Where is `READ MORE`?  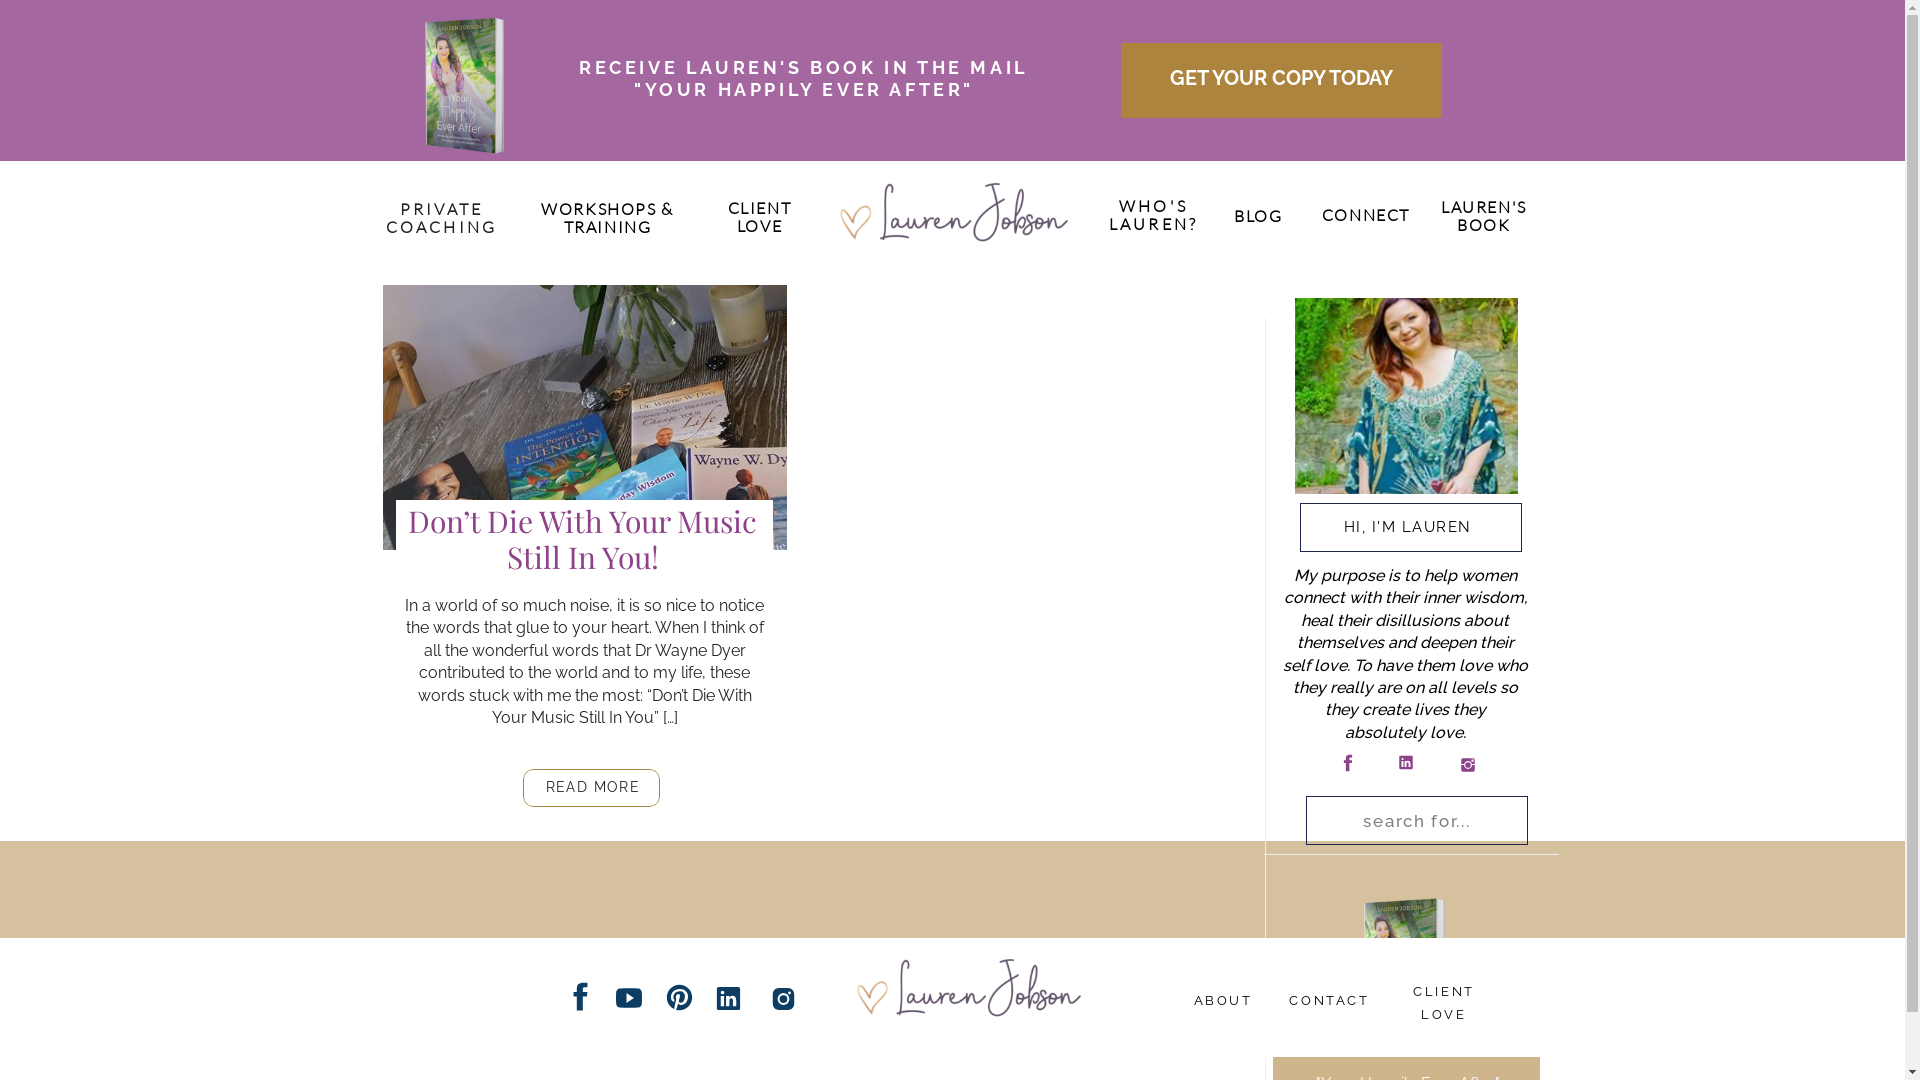
READ MORE is located at coordinates (592, 790).